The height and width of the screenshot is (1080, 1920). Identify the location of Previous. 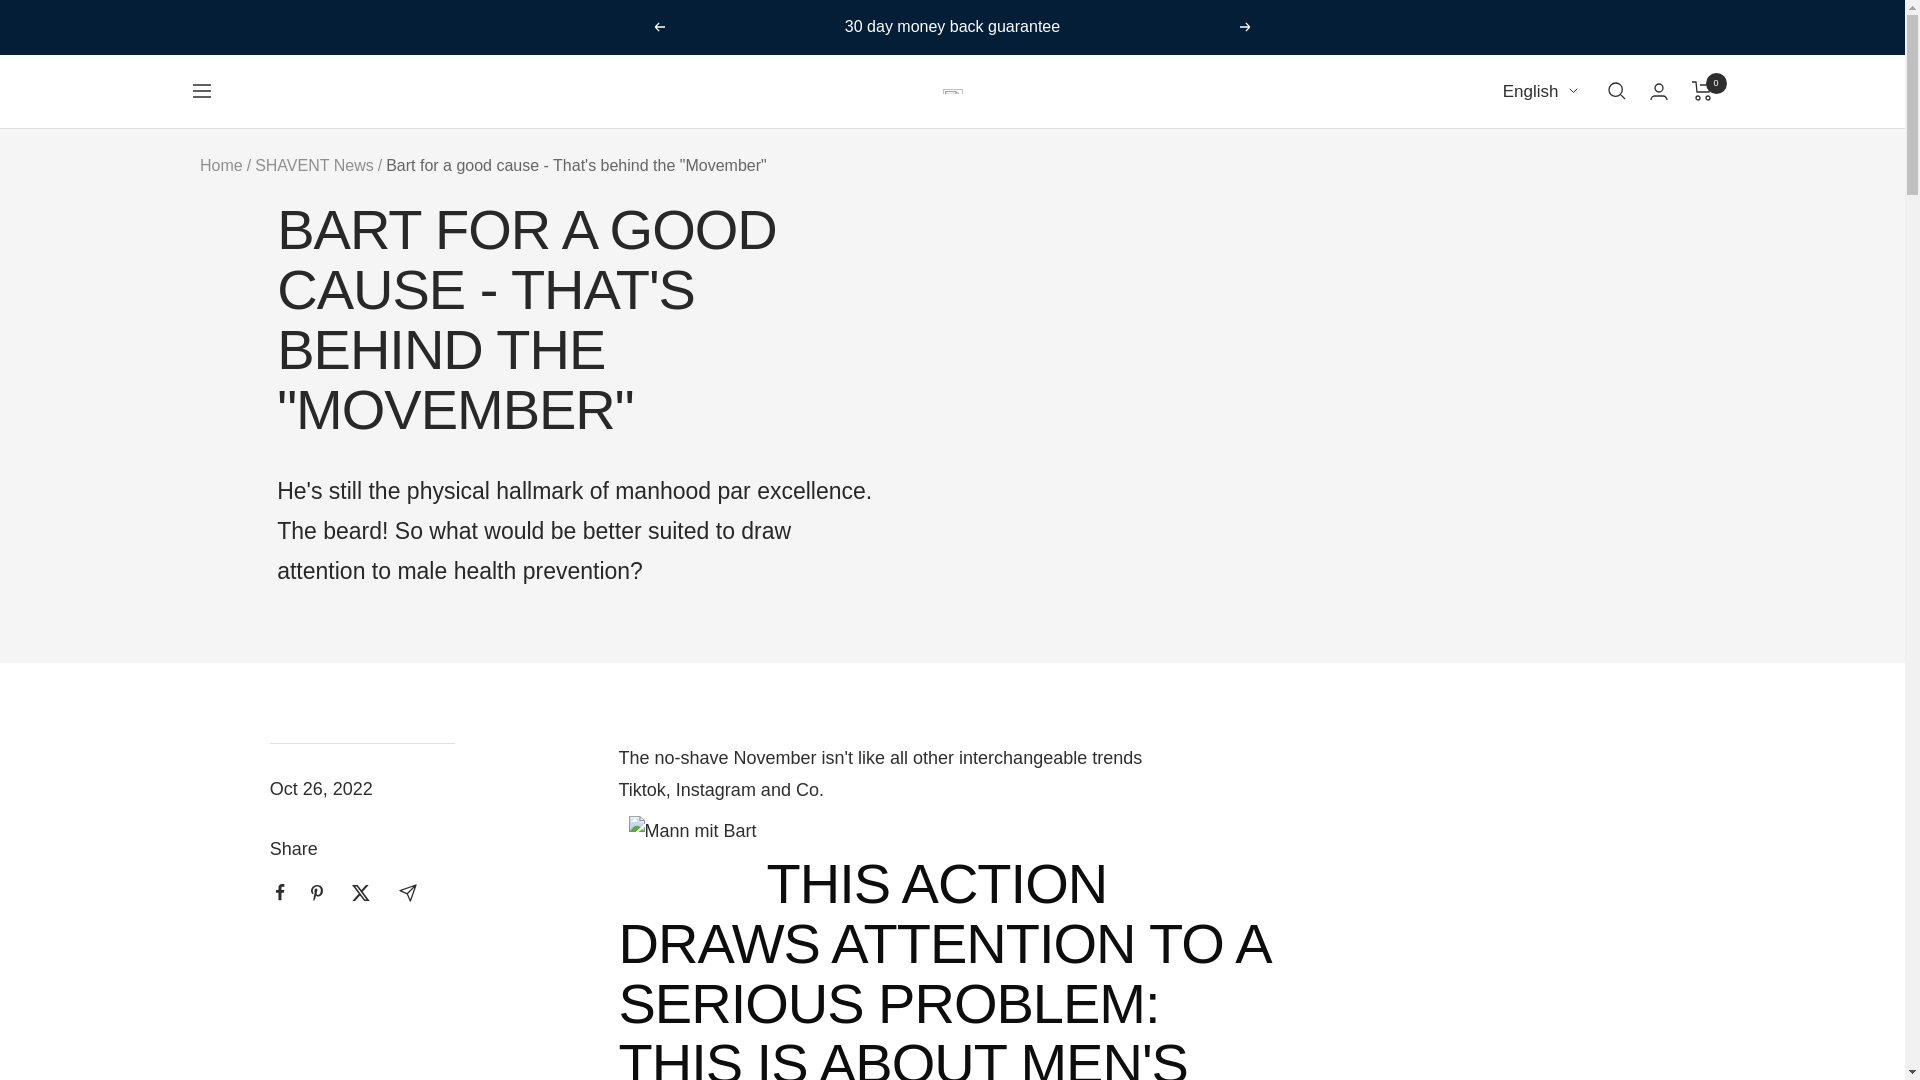
(658, 26).